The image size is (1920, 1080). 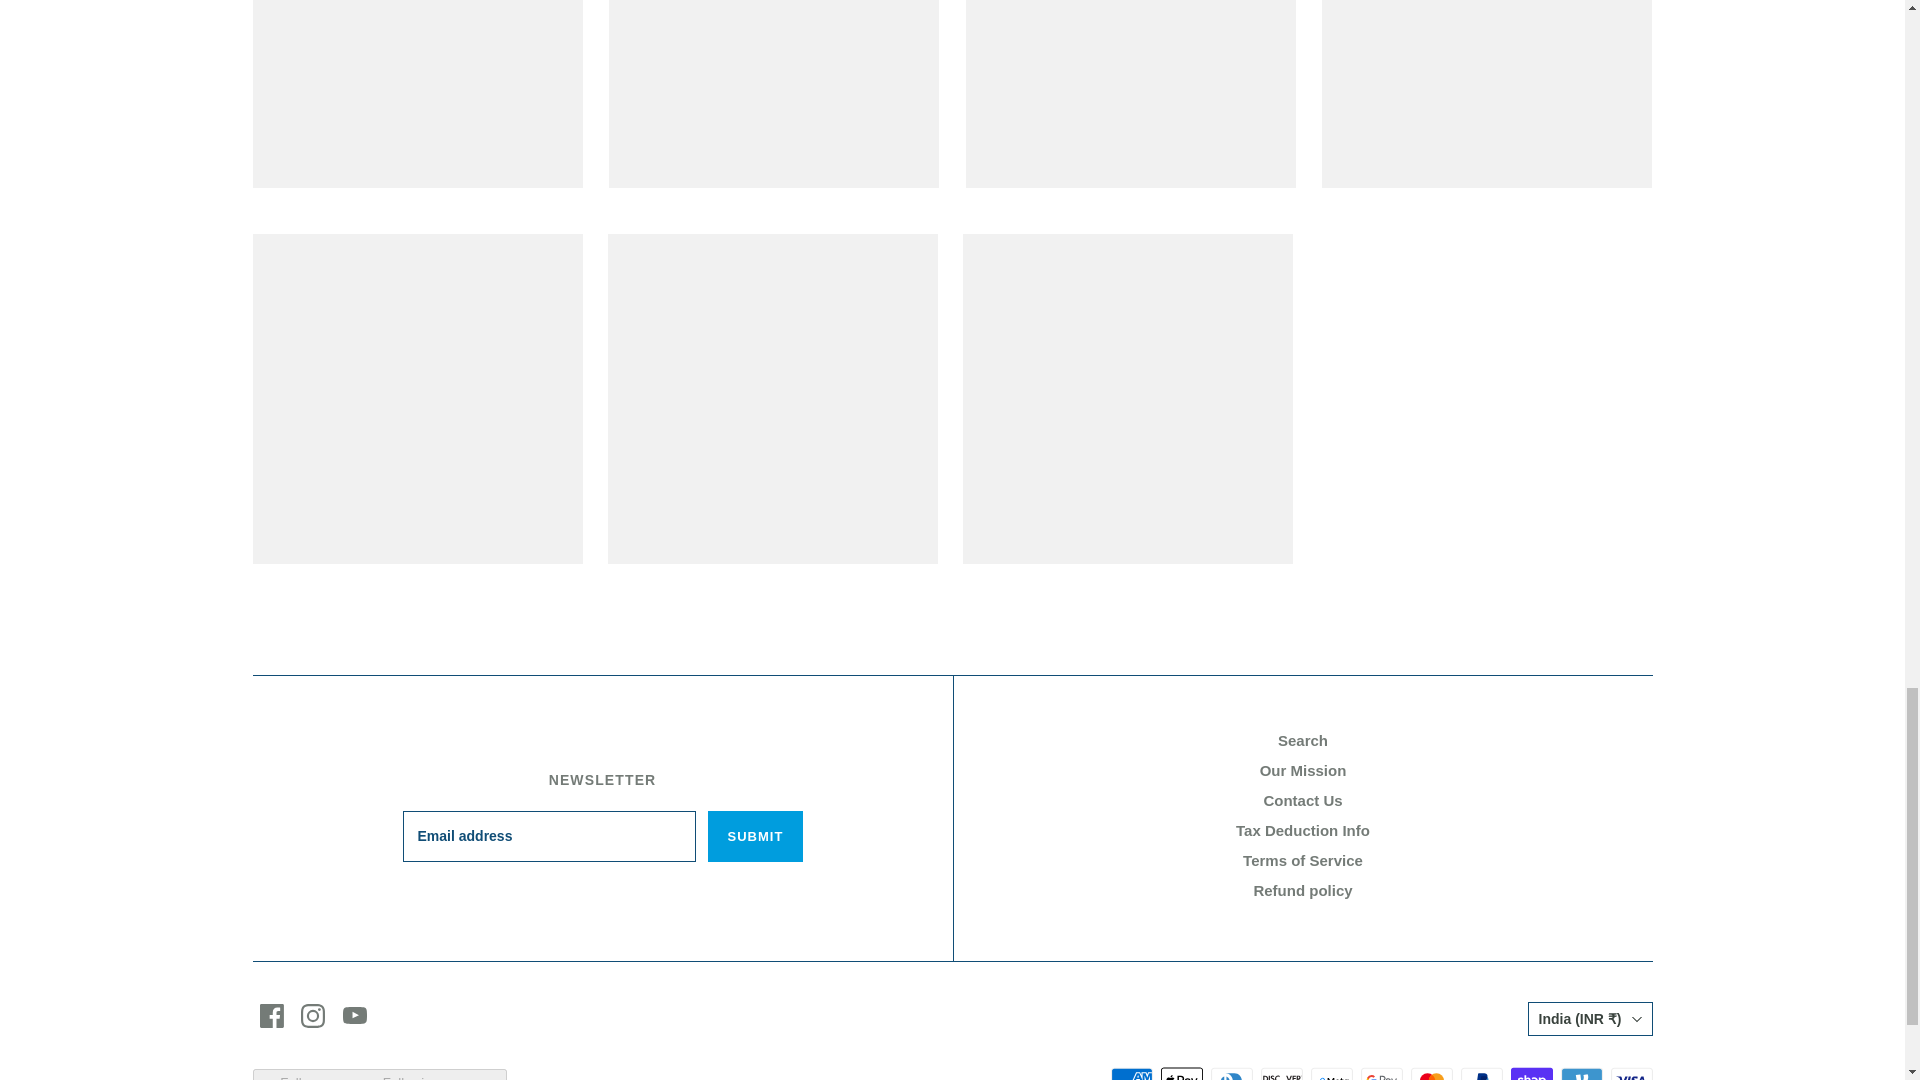 What do you see at coordinates (1230, 1072) in the screenshot?
I see `Diners Club` at bounding box center [1230, 1072].